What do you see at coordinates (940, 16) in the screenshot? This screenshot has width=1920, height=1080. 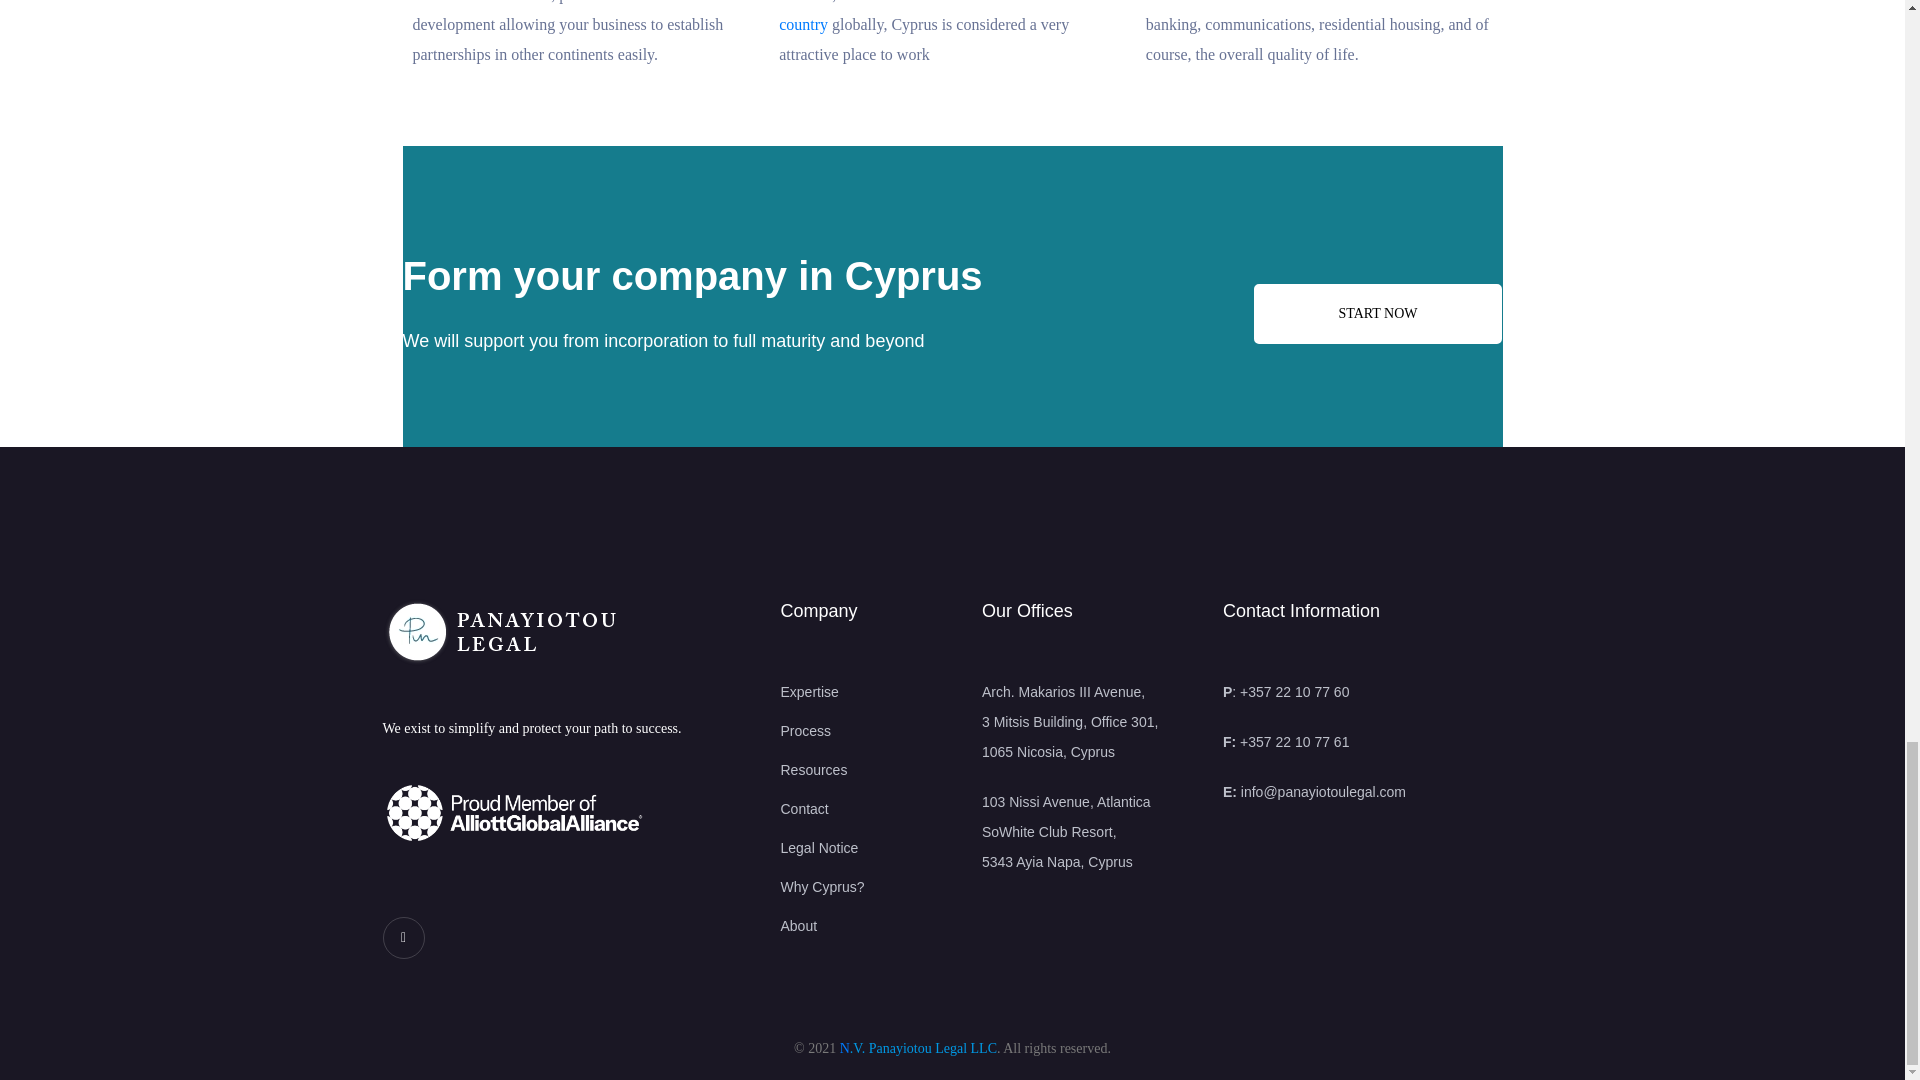 I see `5th safest country` at bounding box center [940, 16].